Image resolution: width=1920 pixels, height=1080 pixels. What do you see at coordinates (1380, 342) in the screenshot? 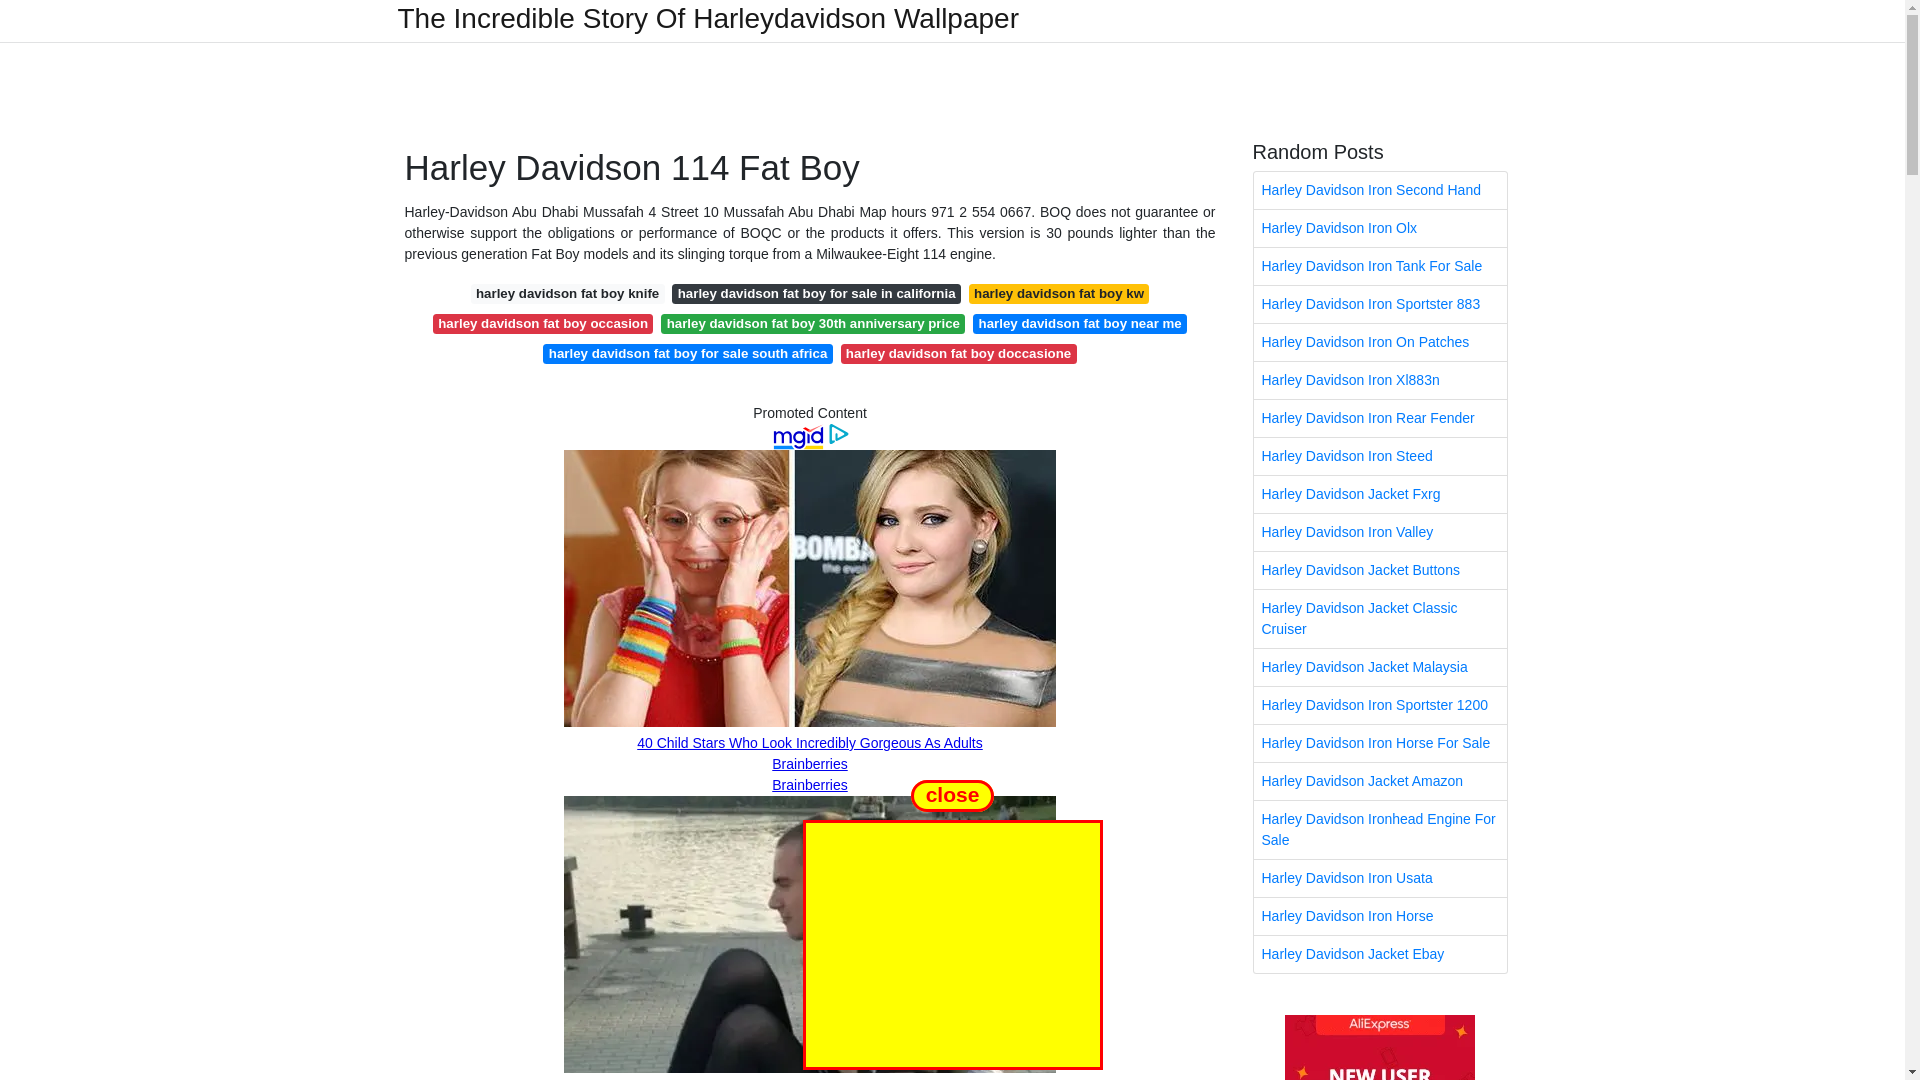
I see `Harley Davidson Iron On Patches` at bounding box center [1380, 342].